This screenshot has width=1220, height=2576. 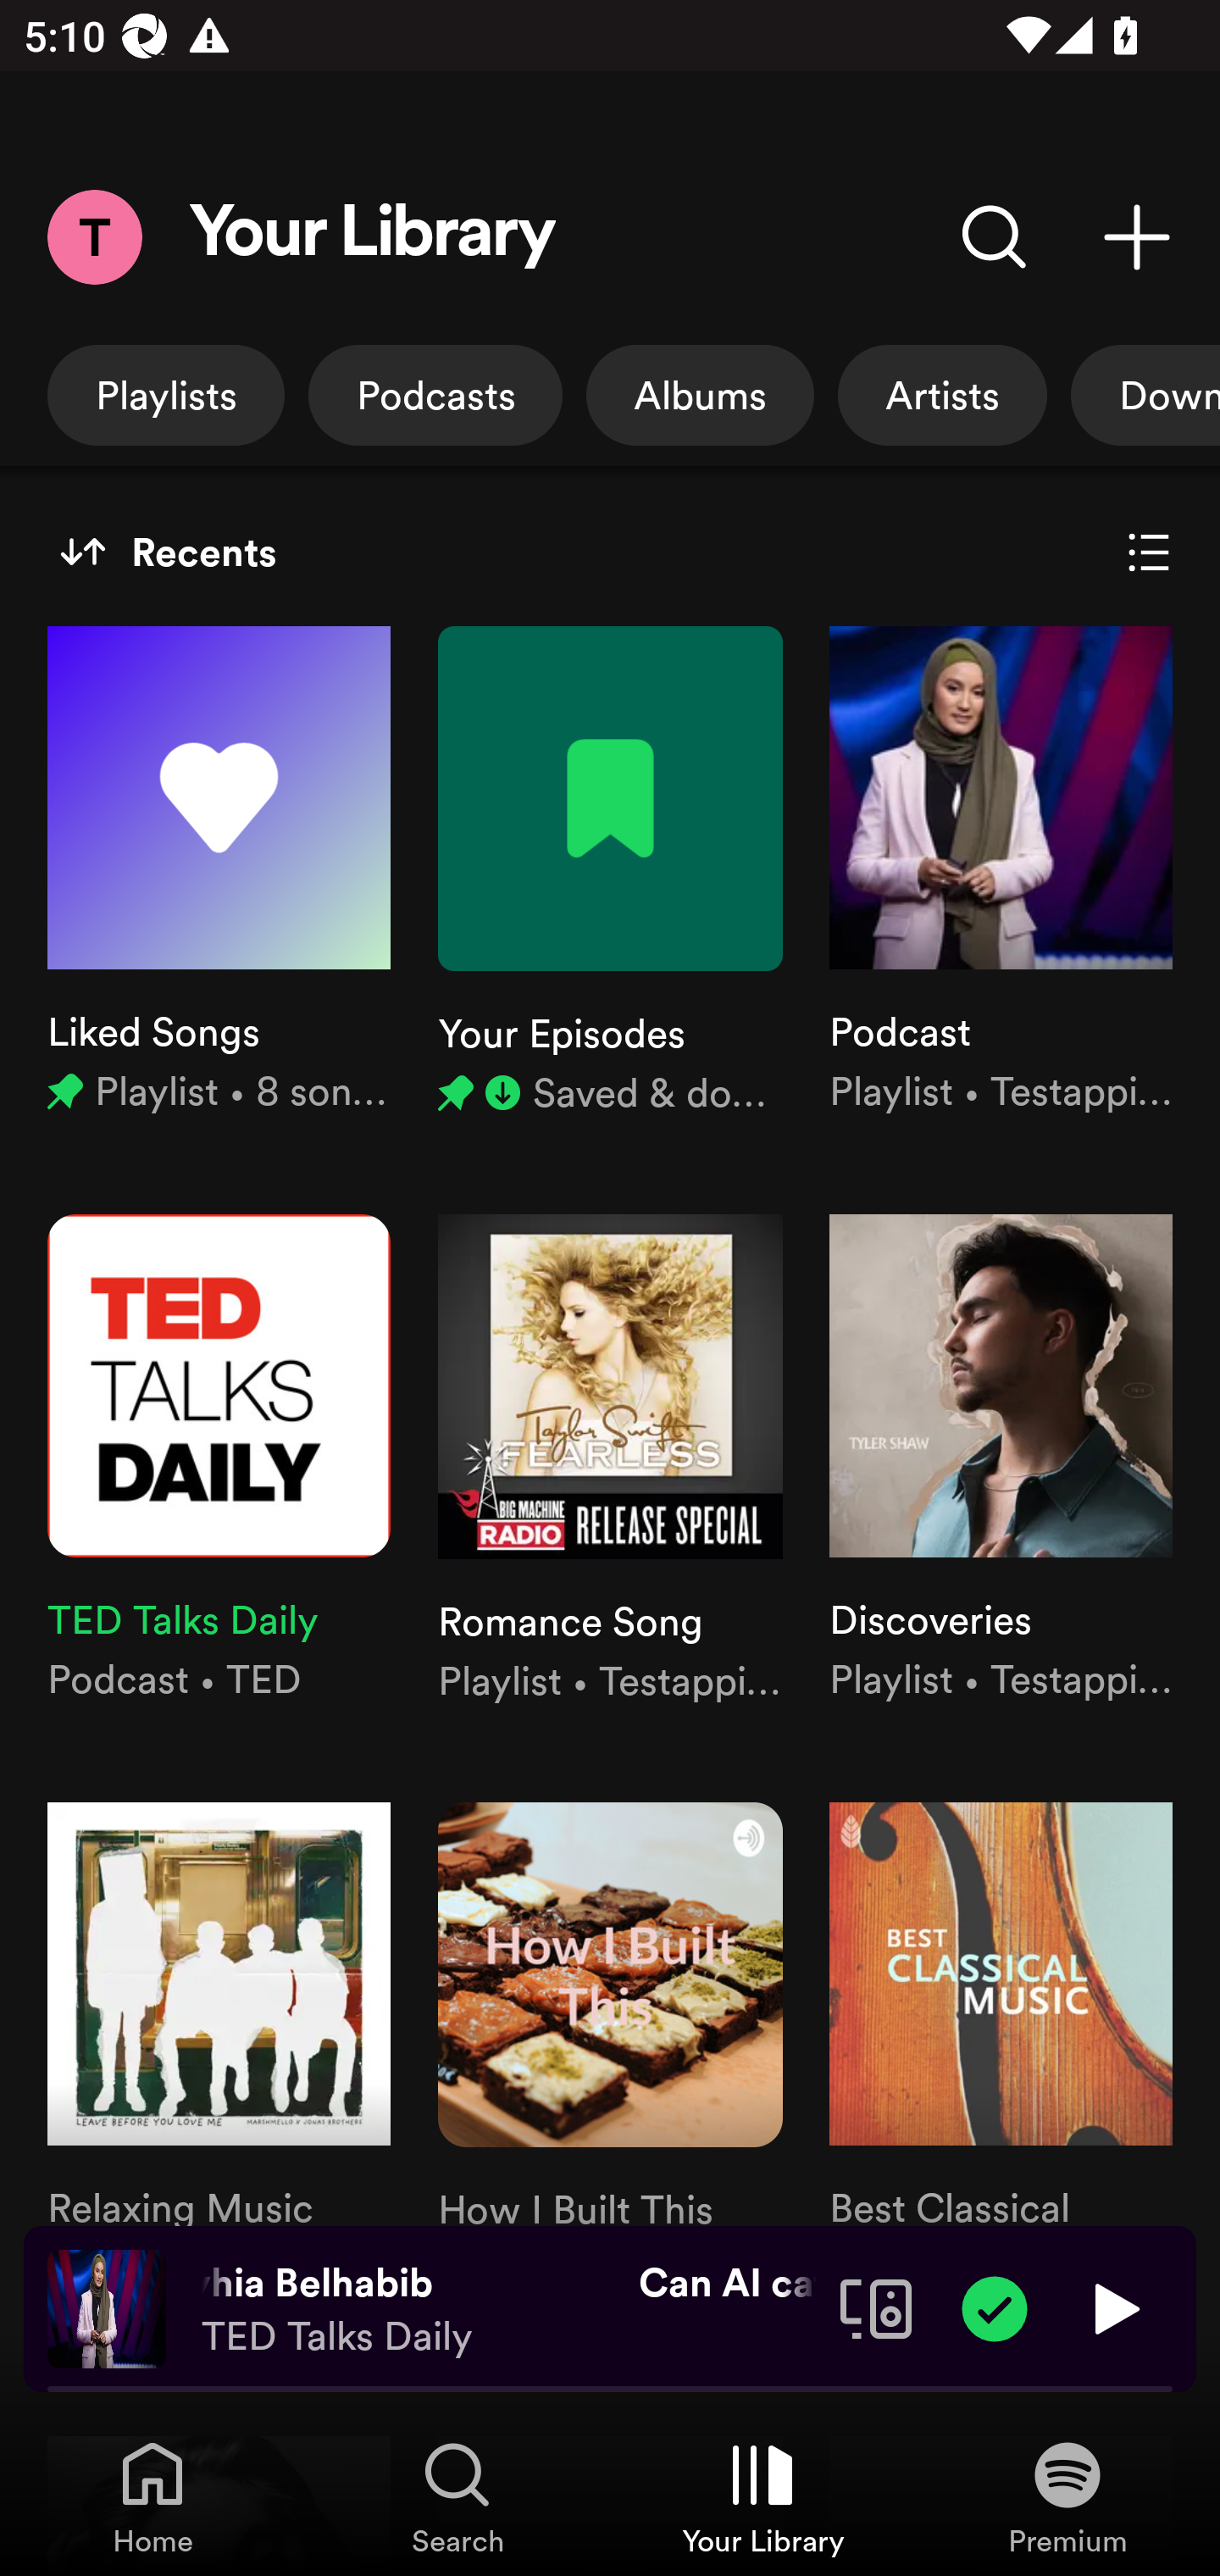 I want to click on Premium, Tab 4 of 4 Premium Premium, so click(x=1067, y=2496).